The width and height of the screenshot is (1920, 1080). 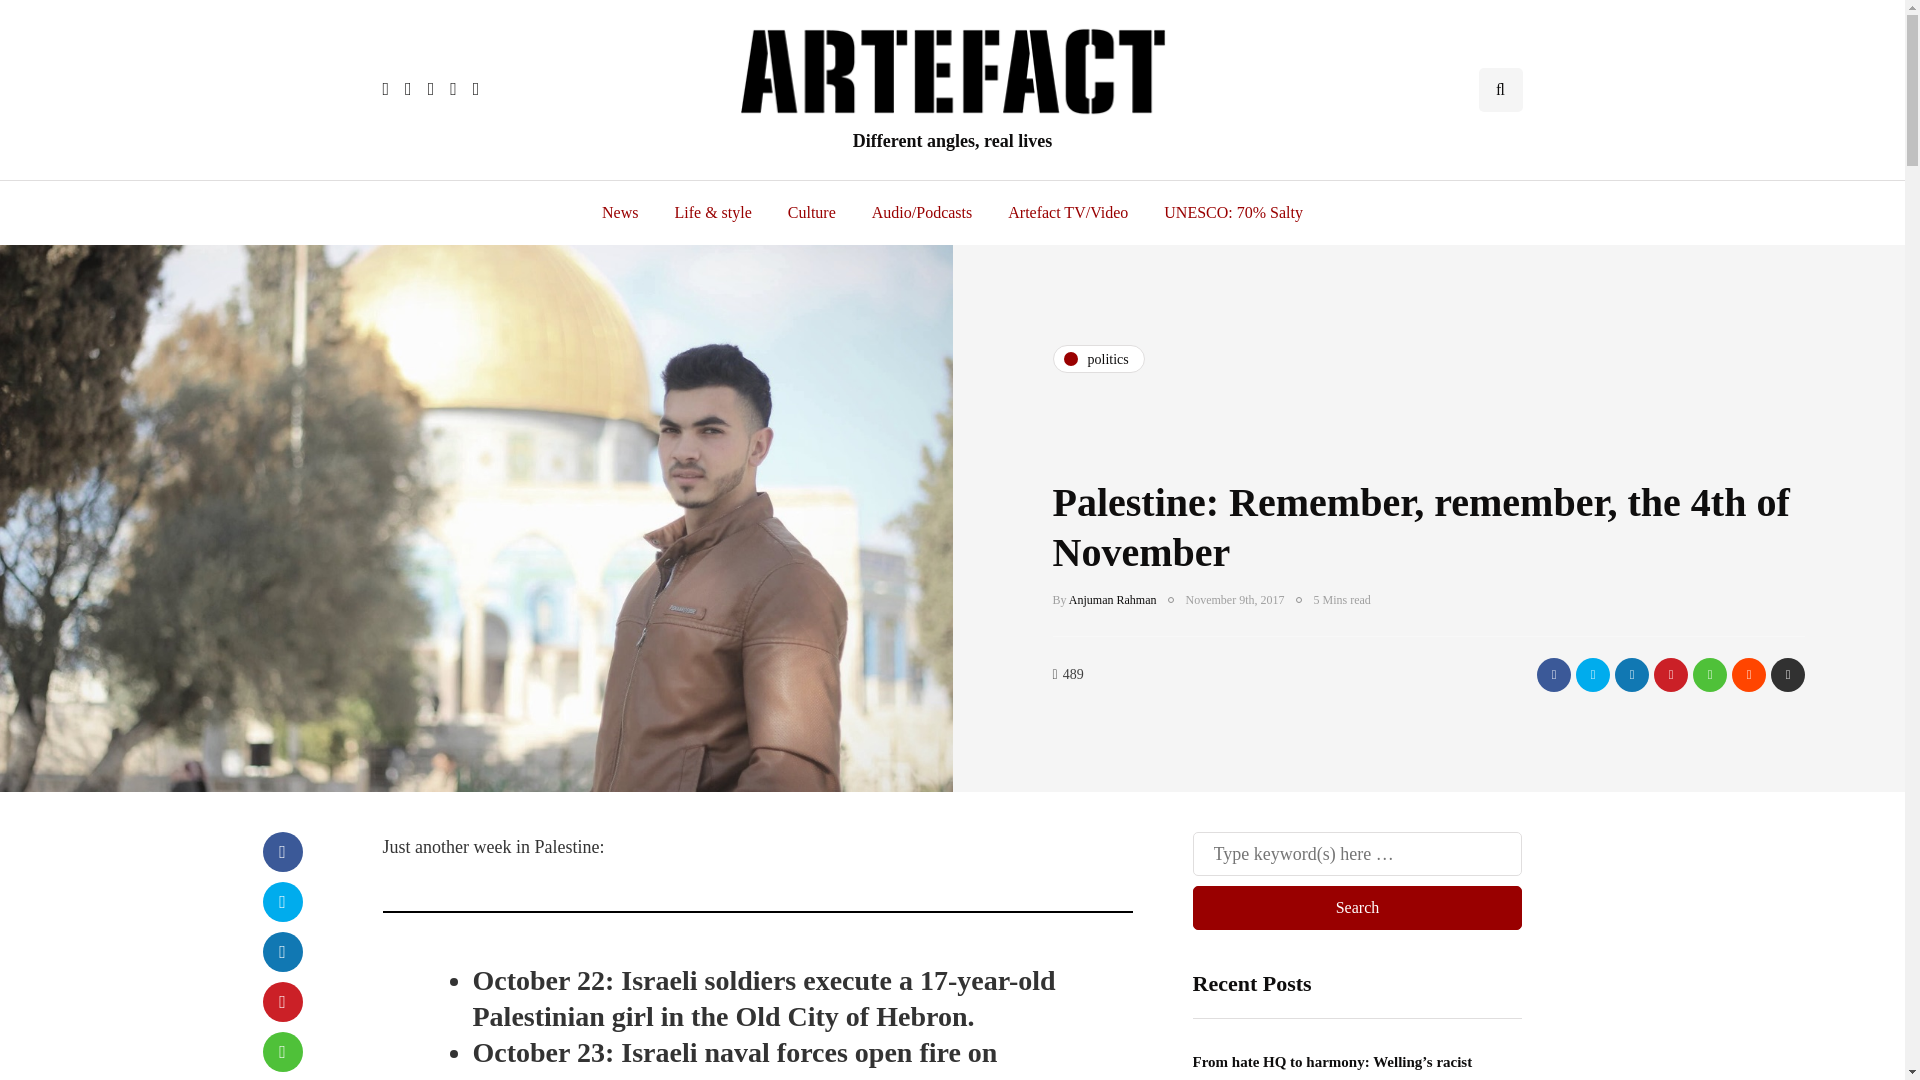 What do you see at coordinates (1113, 599) in the screenshot?
I see `Posts by Anjuman Rahman` at bounding box center [1113, 599].